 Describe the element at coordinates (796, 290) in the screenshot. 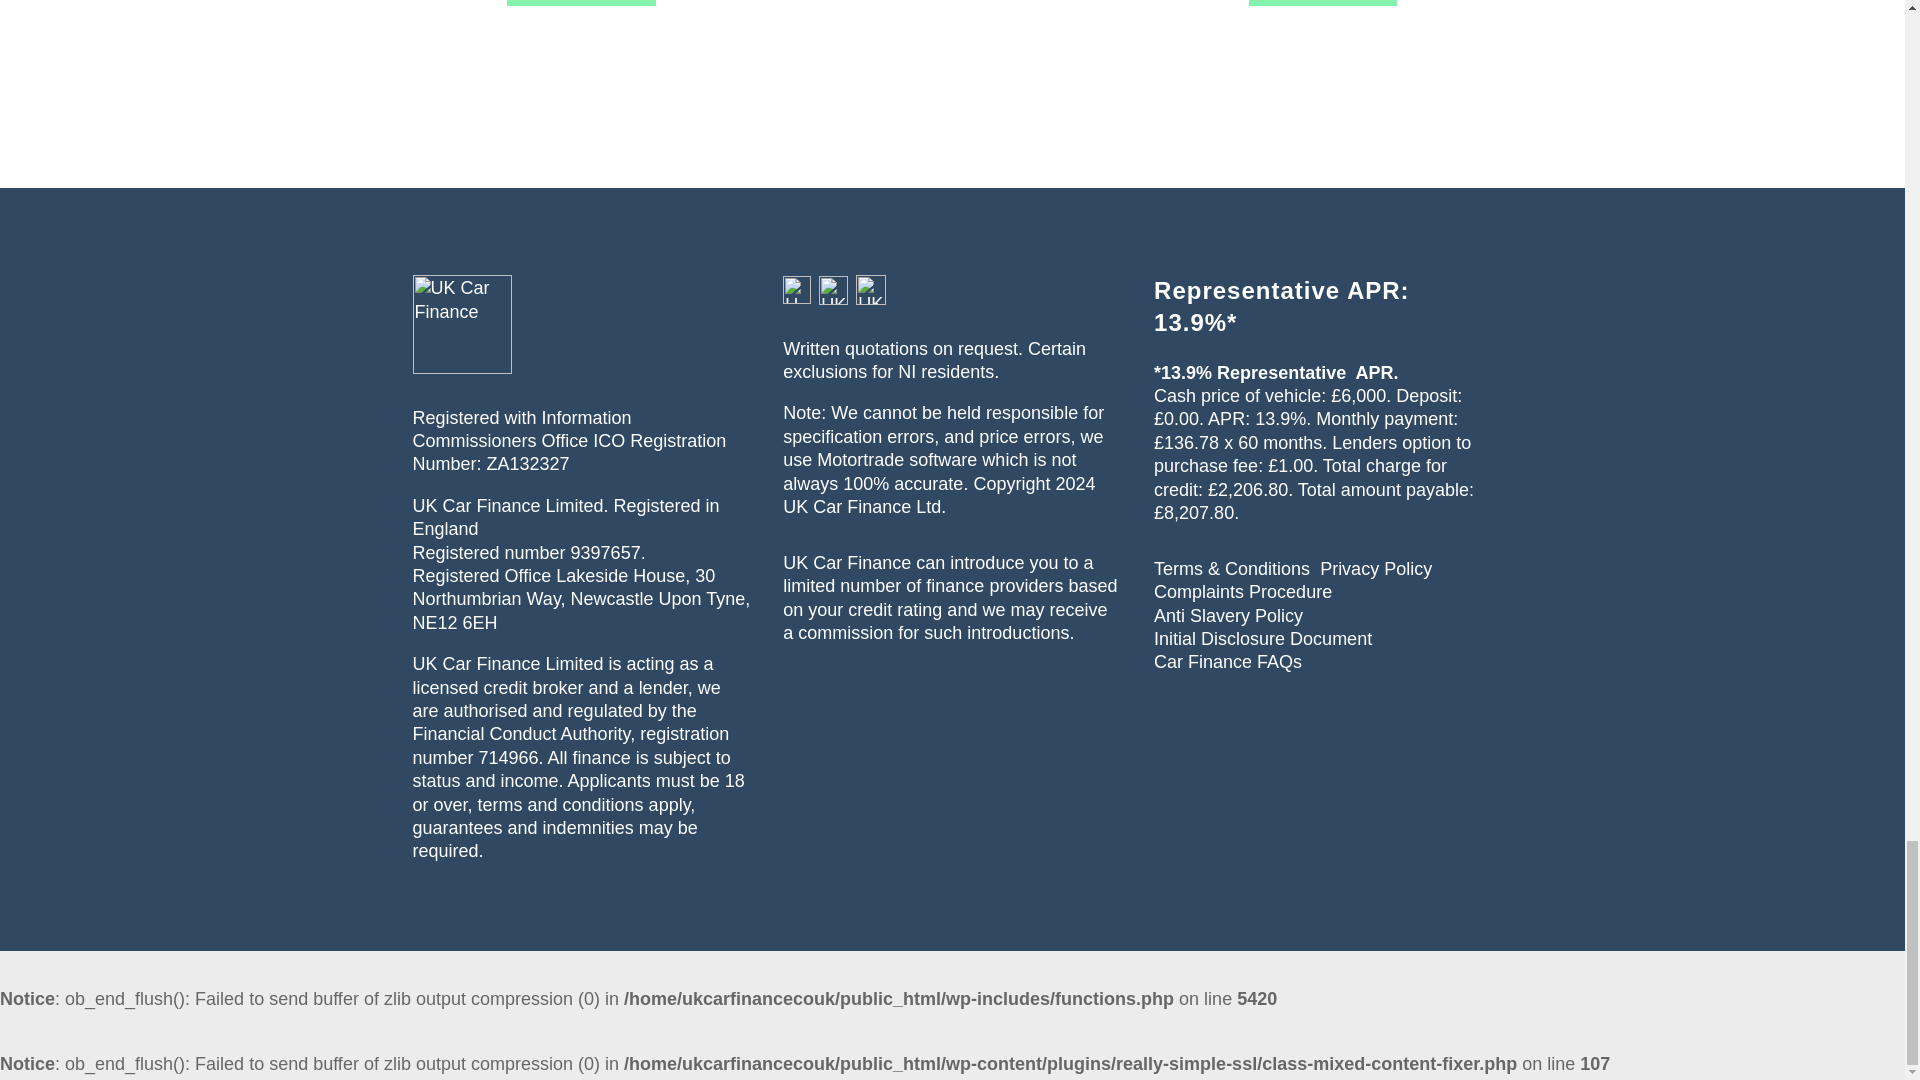

I see `UK Car Finance Instagram icon` at that location.